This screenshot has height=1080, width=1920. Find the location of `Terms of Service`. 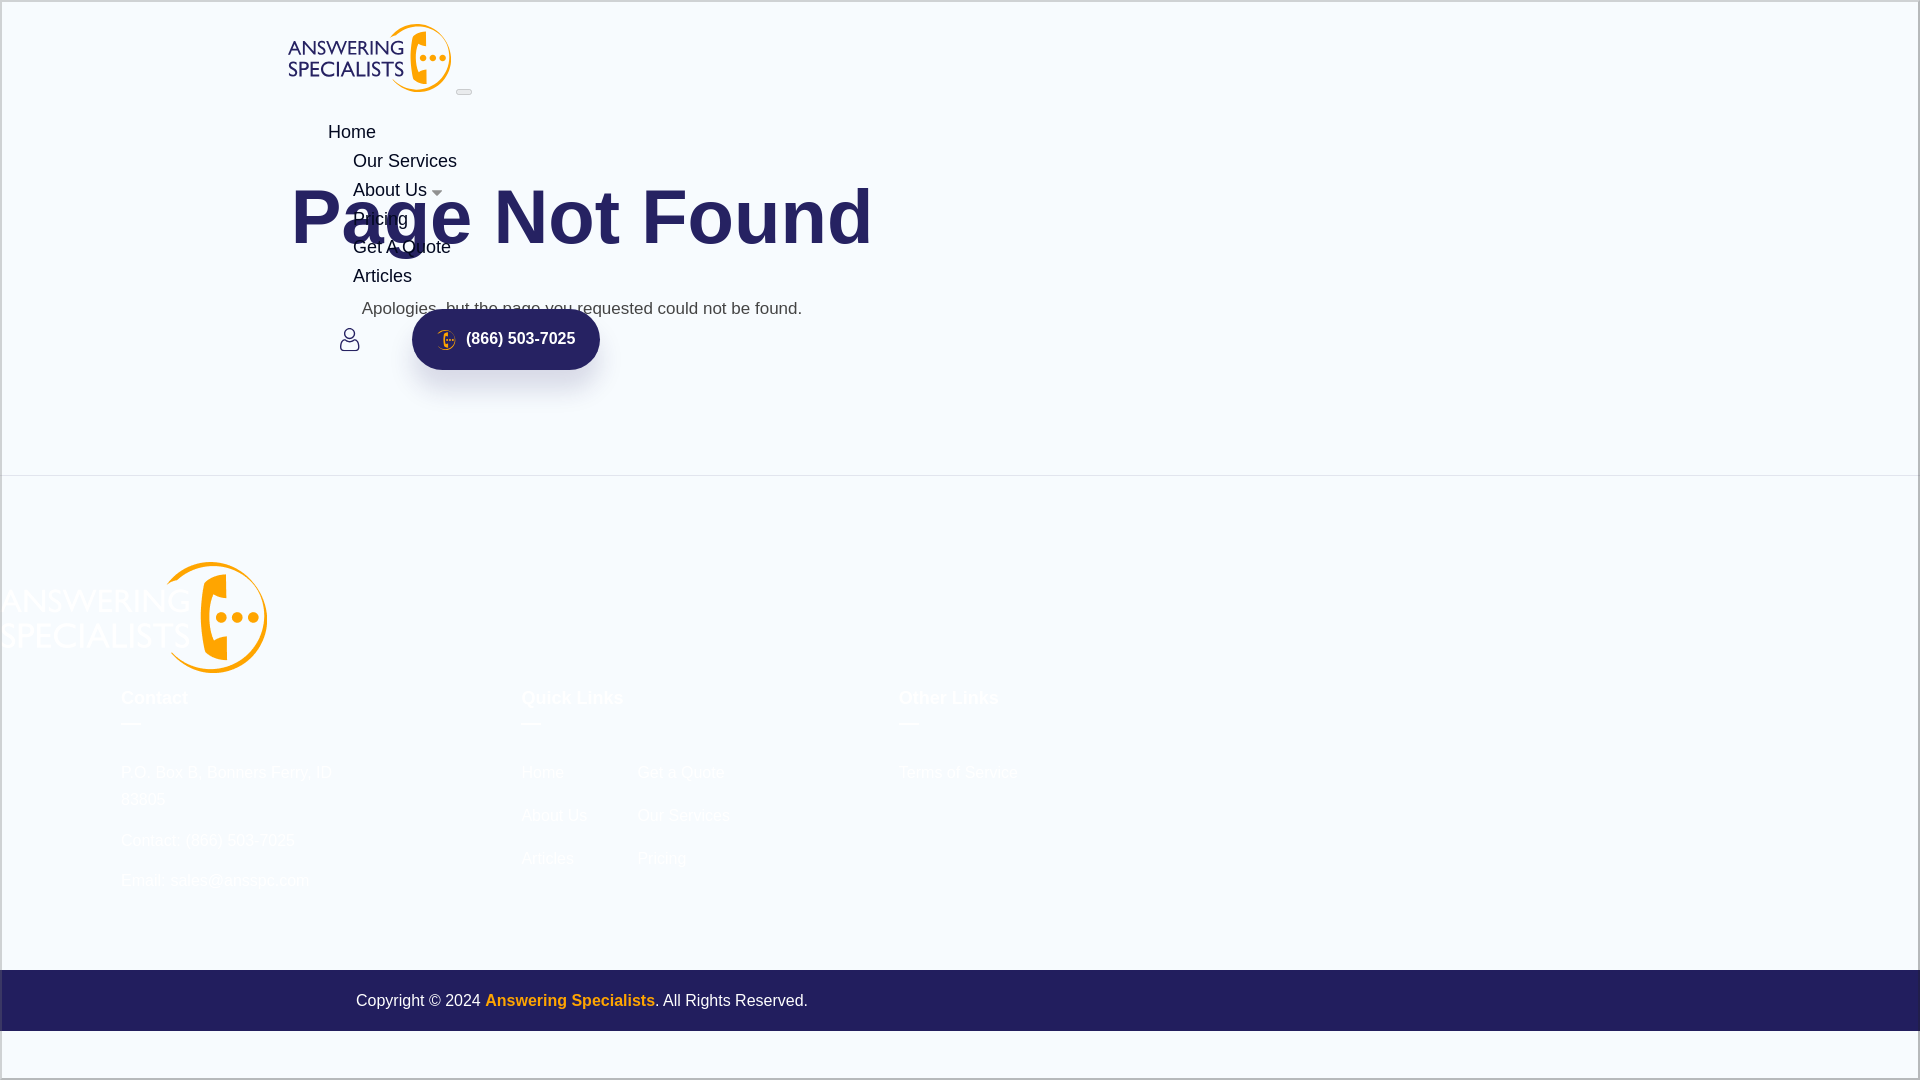

Terms of Service is located at coordinates (958, 772).